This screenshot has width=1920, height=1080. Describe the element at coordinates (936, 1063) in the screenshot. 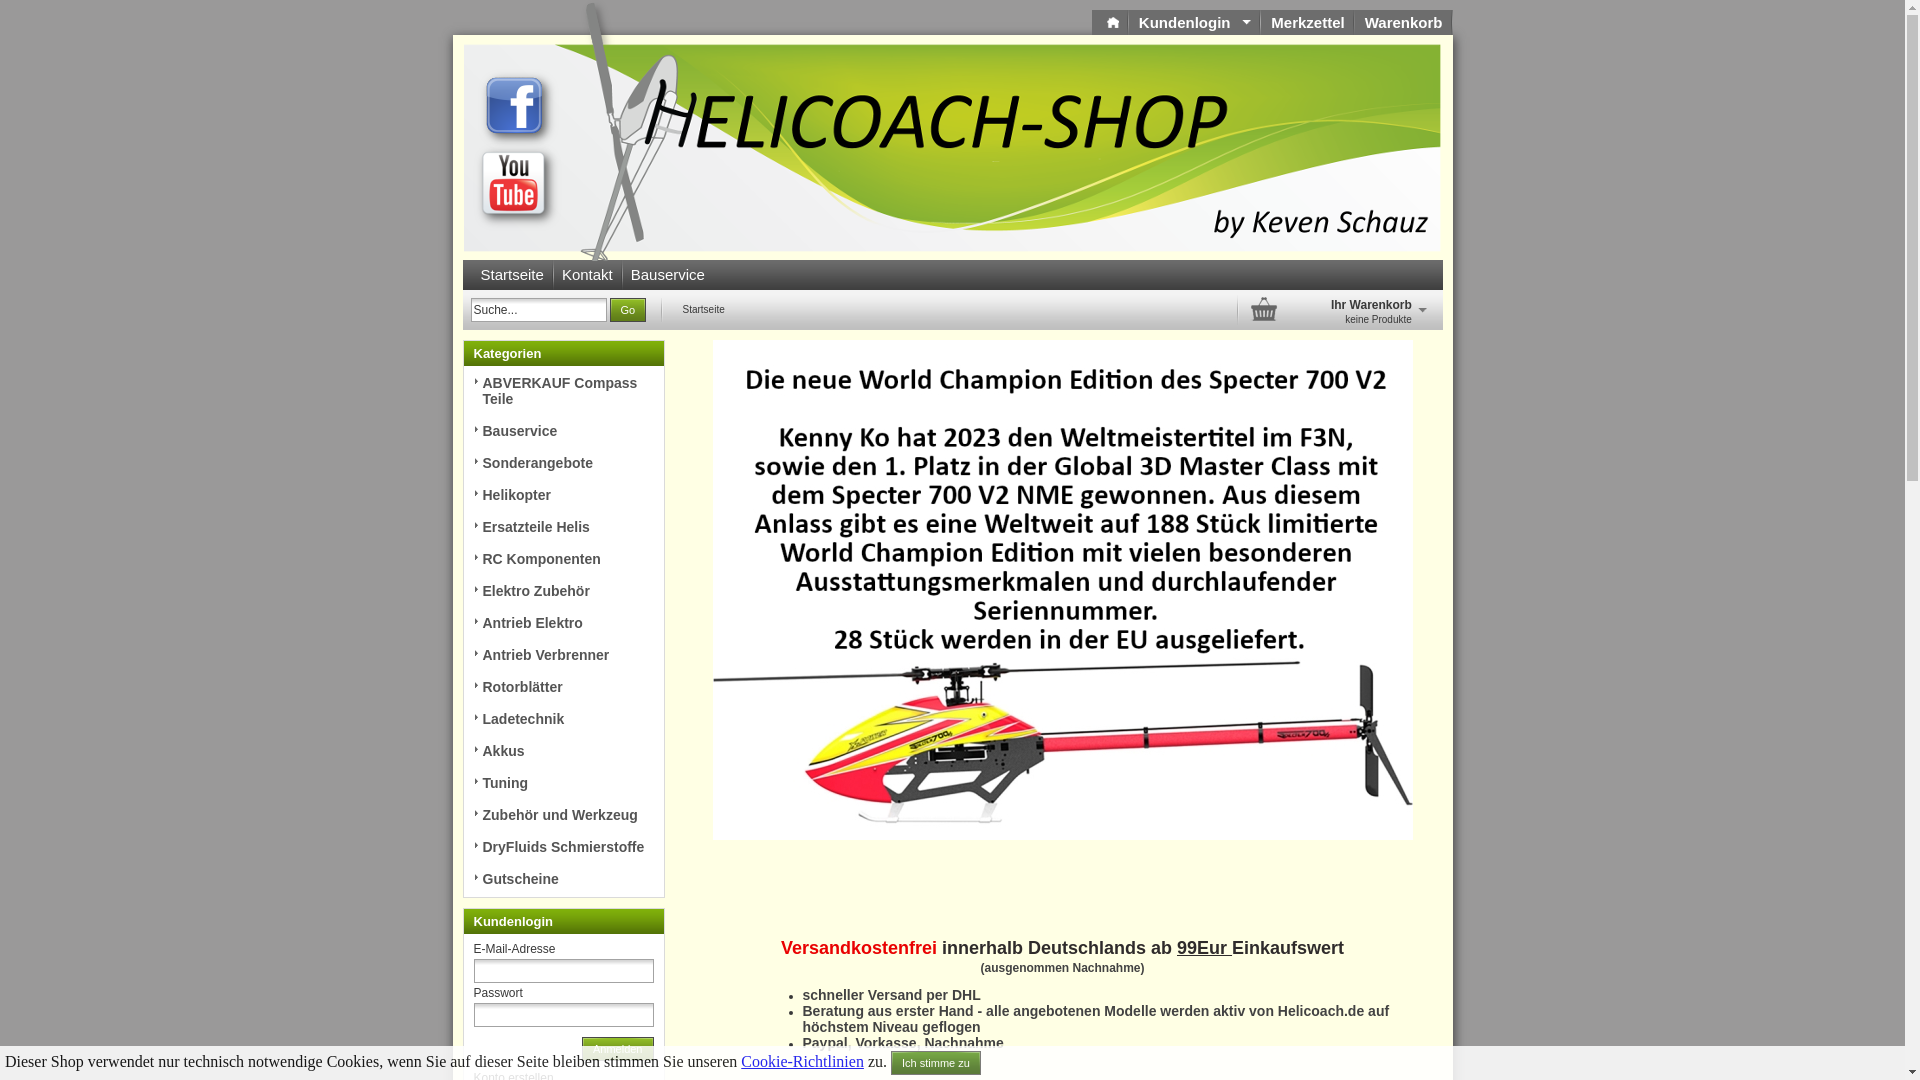

I see `Ich stimme zu` at that location.